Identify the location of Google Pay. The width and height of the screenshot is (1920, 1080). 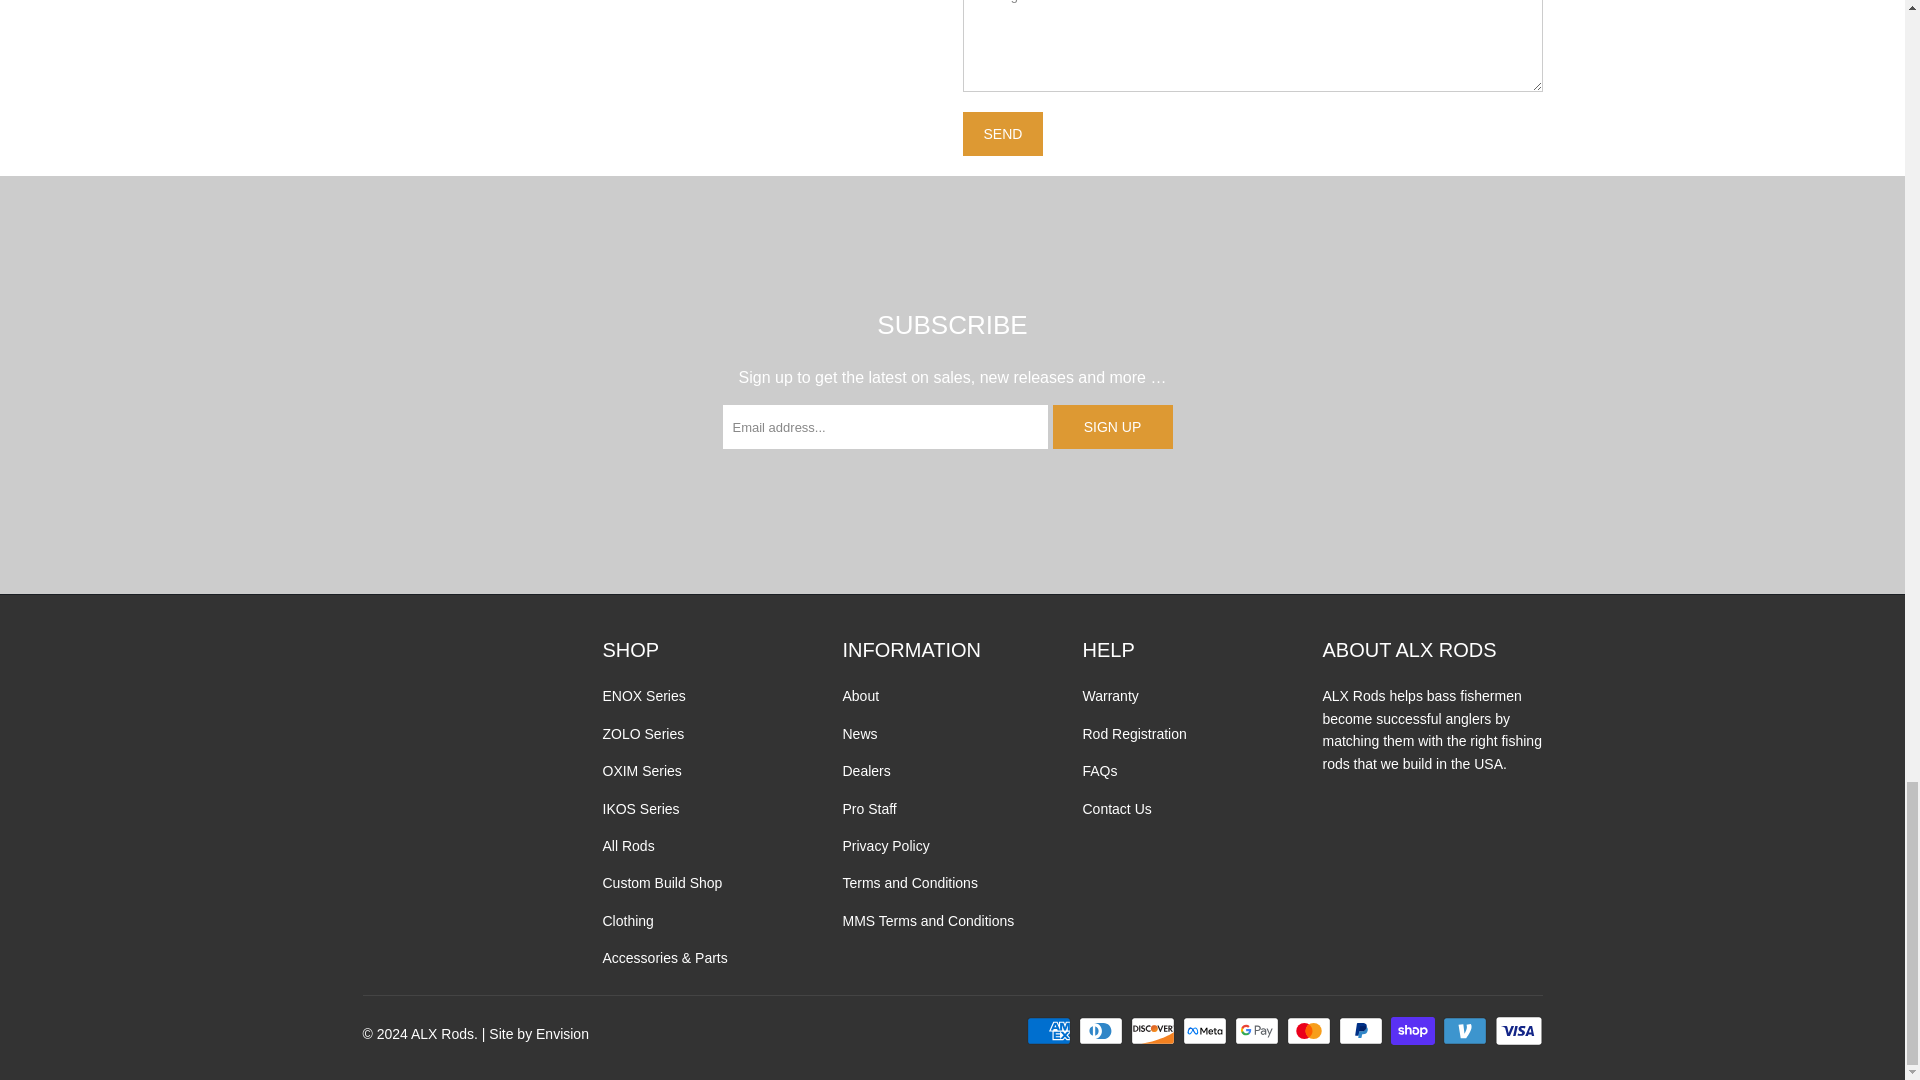
(1258, 1031).